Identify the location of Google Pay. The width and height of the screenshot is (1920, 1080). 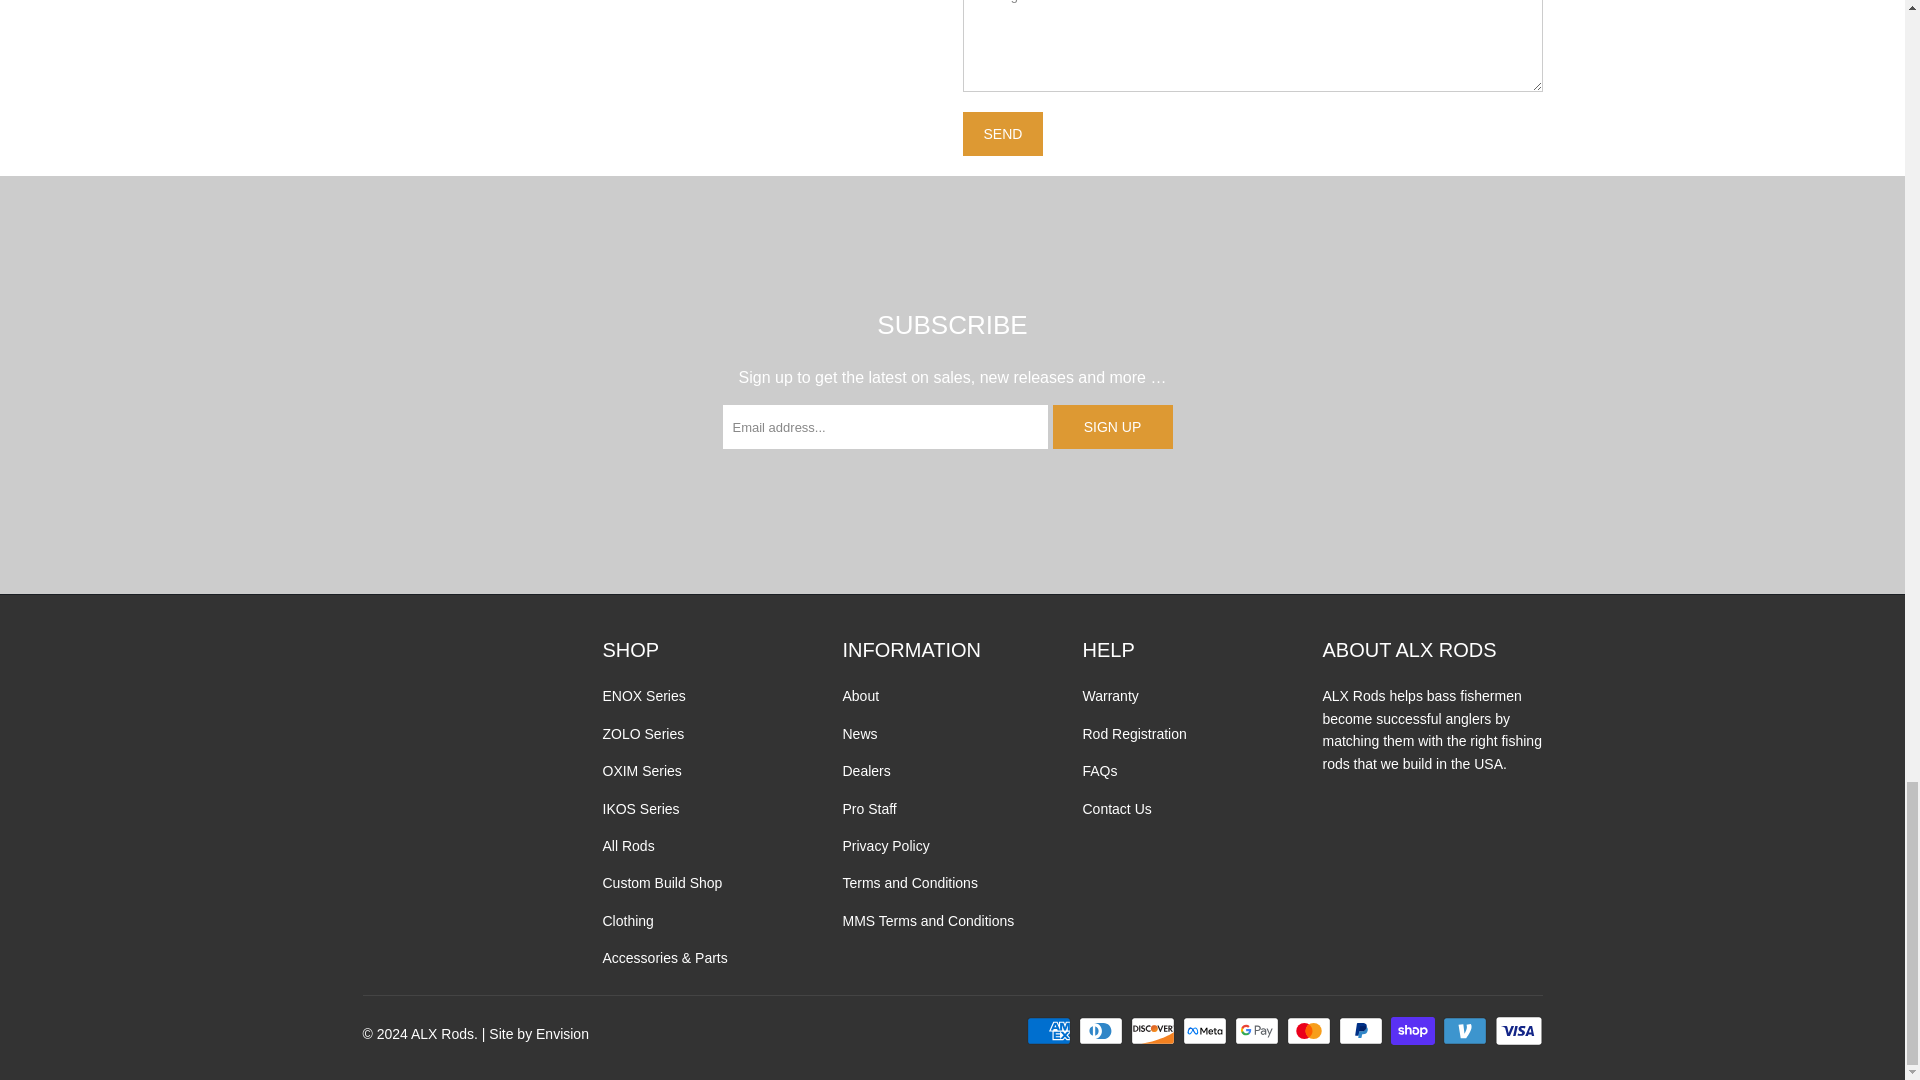
(1258, 1031).